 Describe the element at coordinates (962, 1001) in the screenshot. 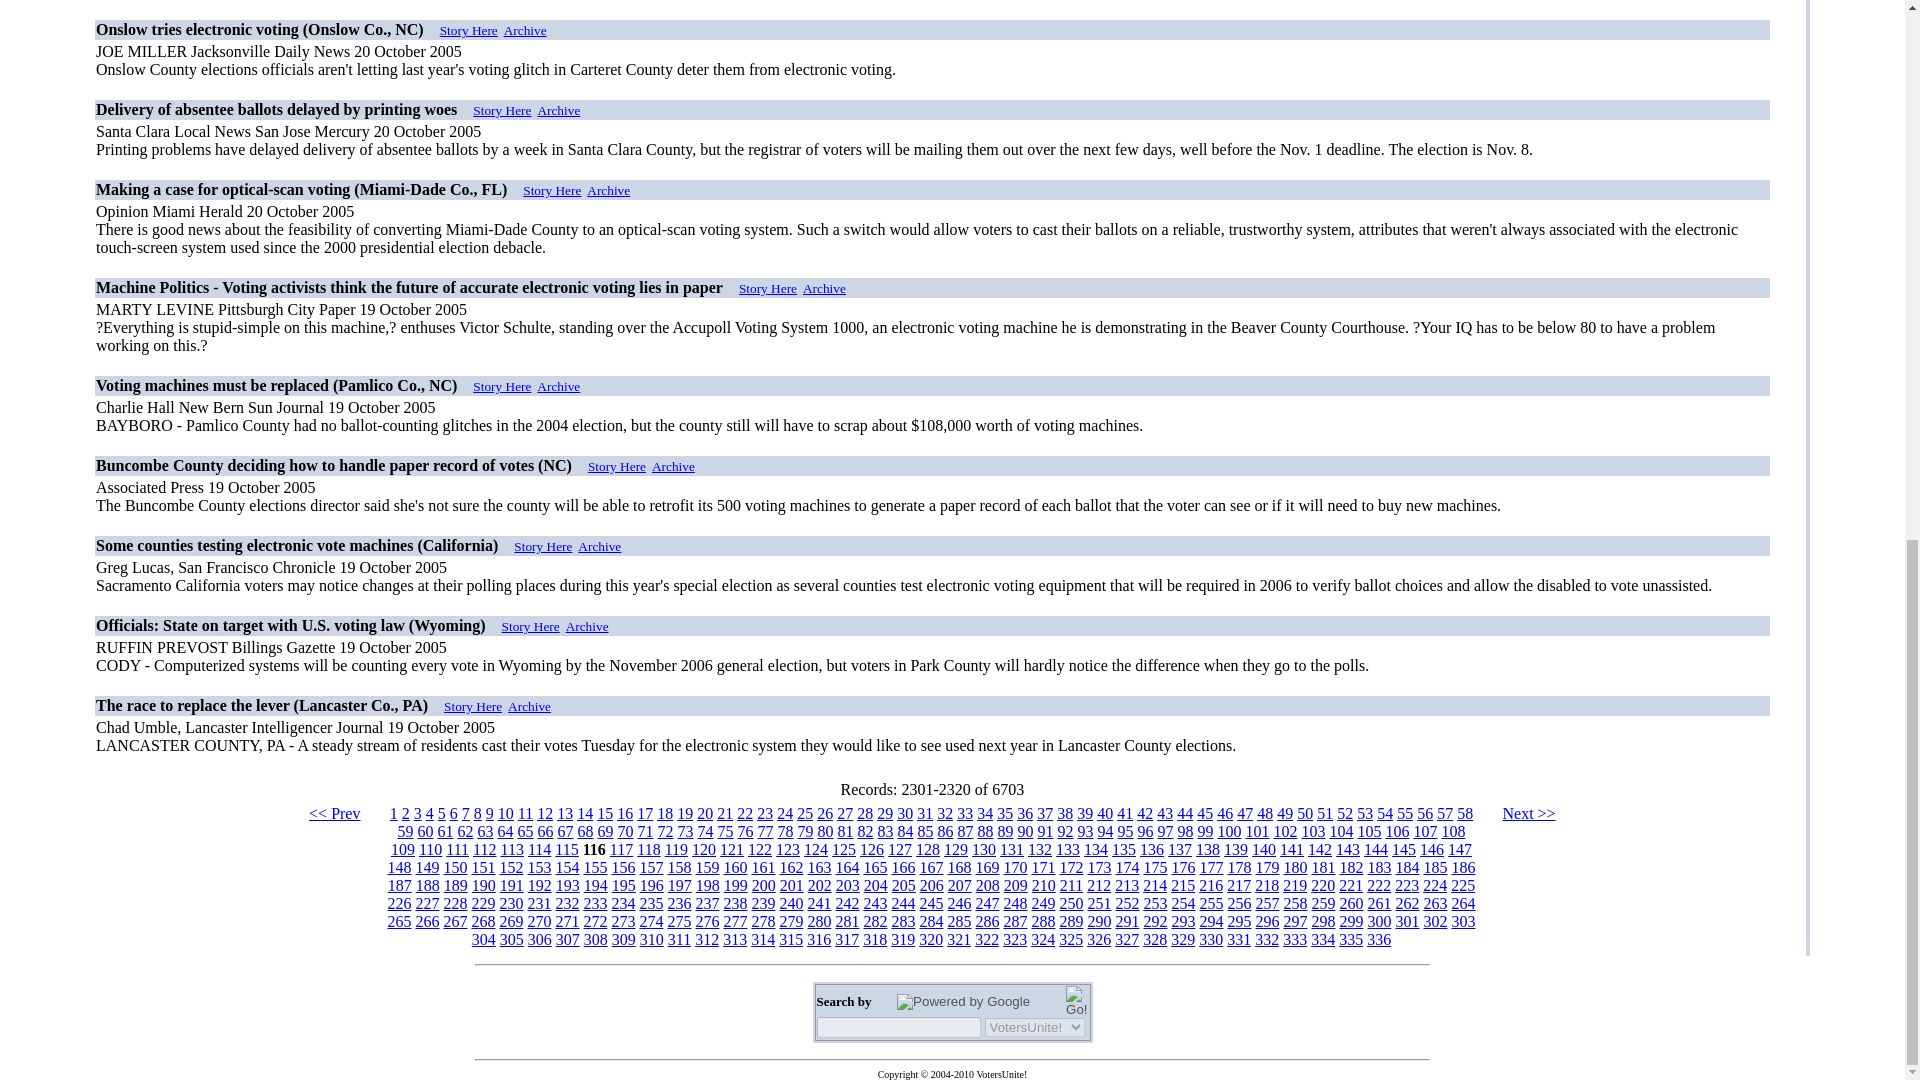

I see `Powered by Google` at that location.